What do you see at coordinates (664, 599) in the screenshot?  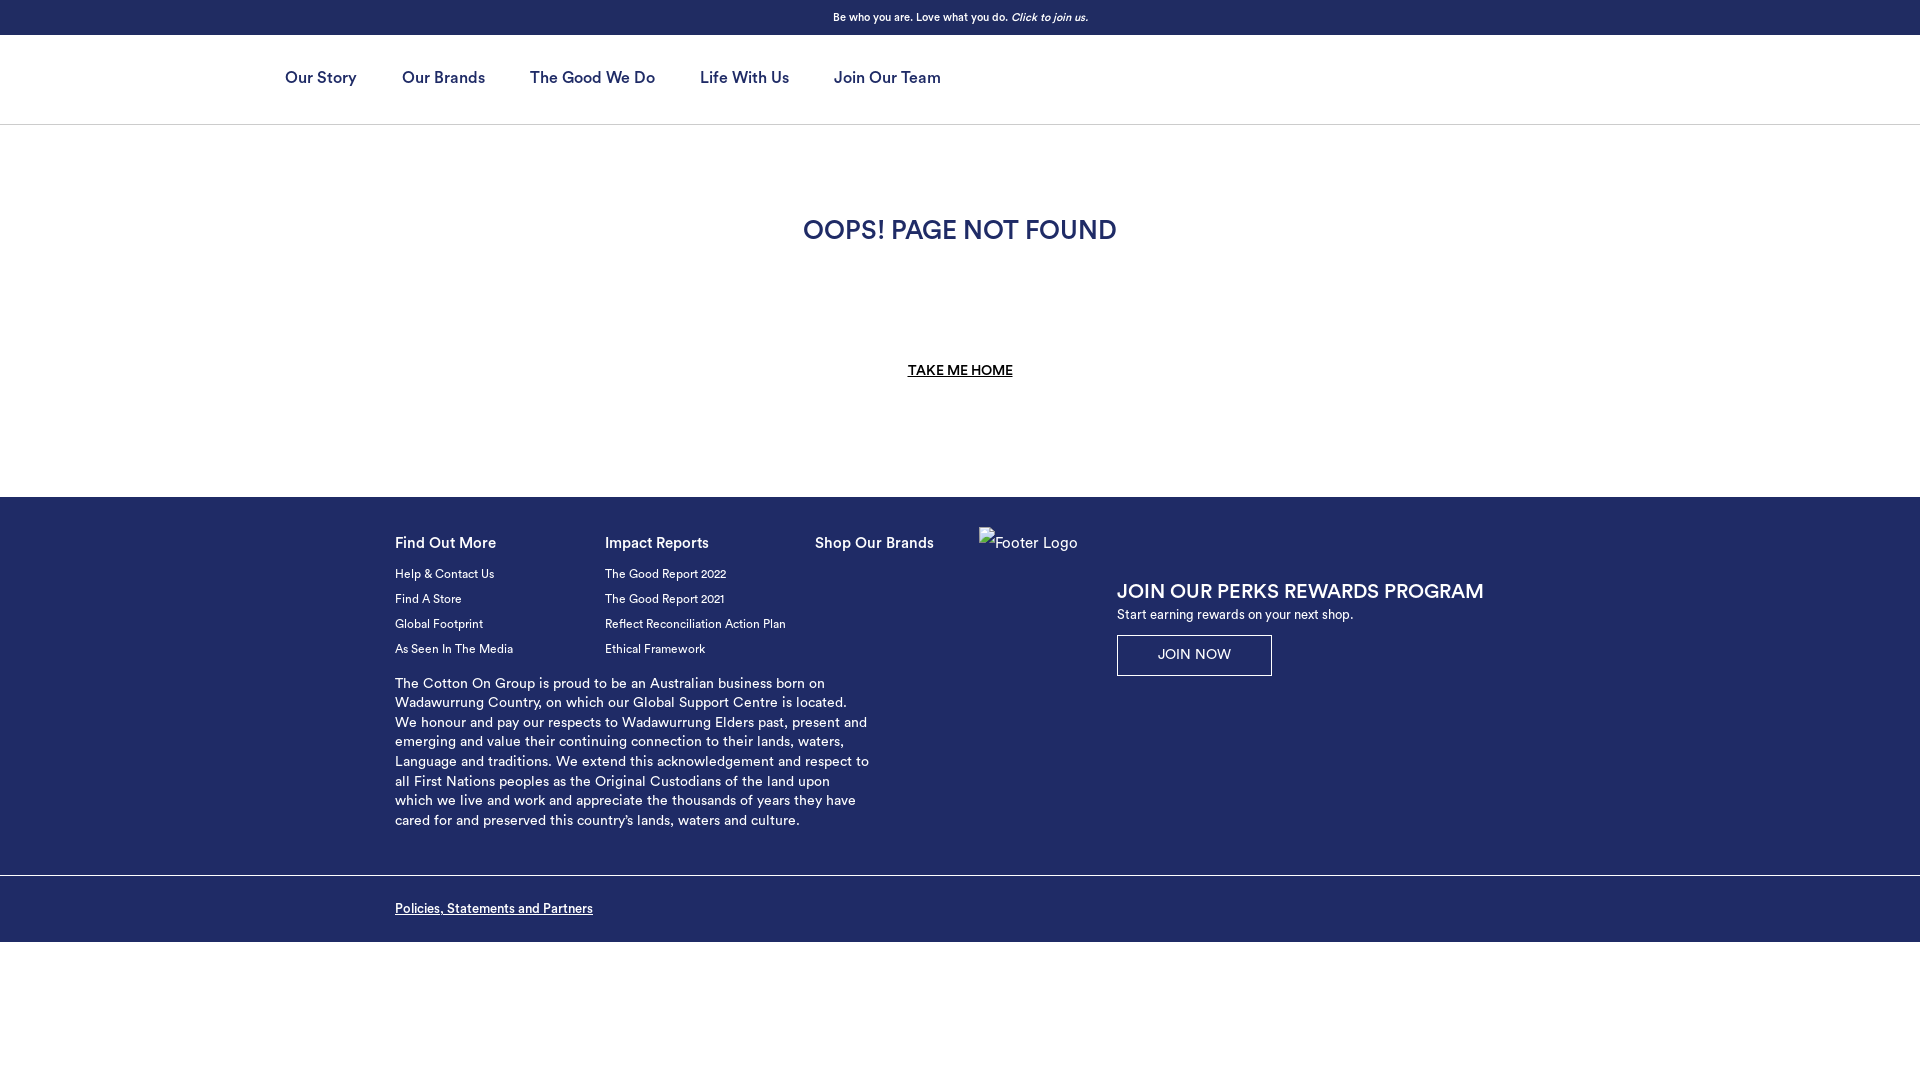 I see `The Good Report 2021` at bounding box center [664, 599].